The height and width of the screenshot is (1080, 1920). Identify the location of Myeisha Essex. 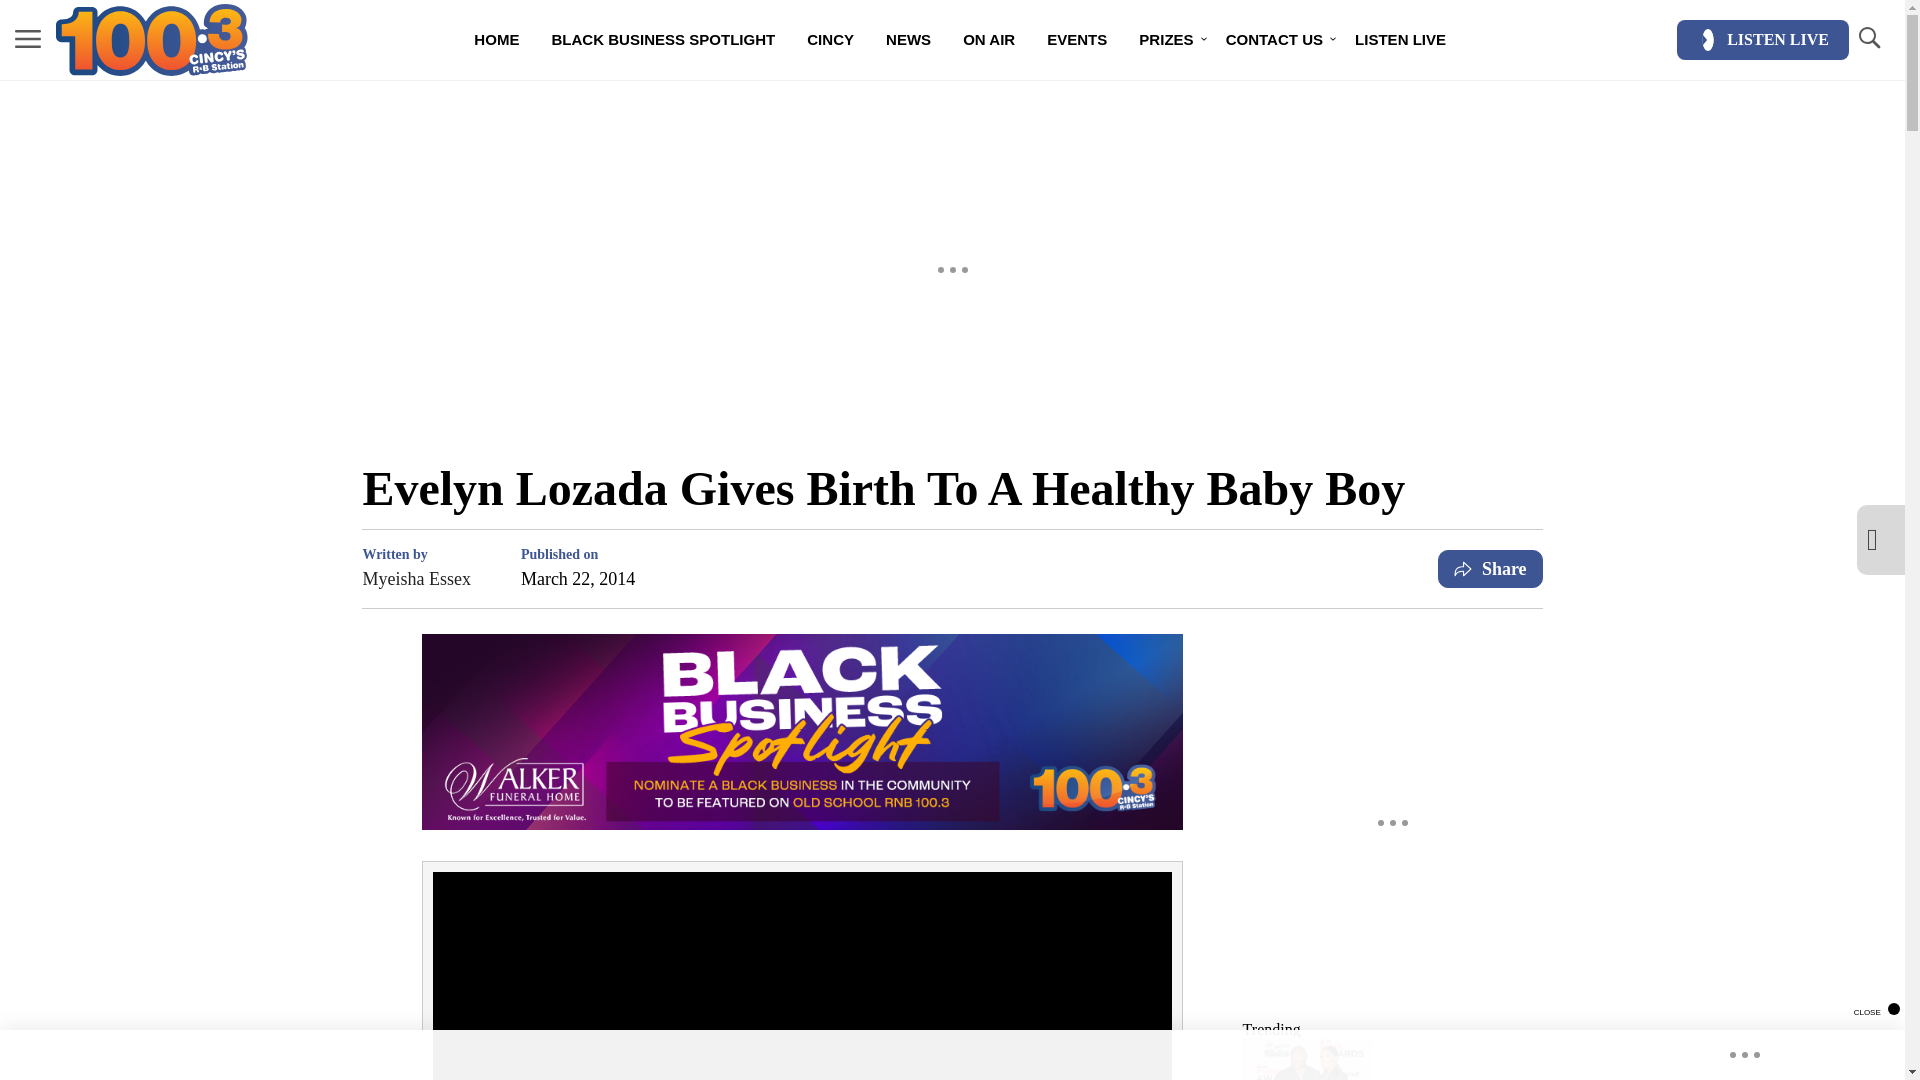
(416, 578).